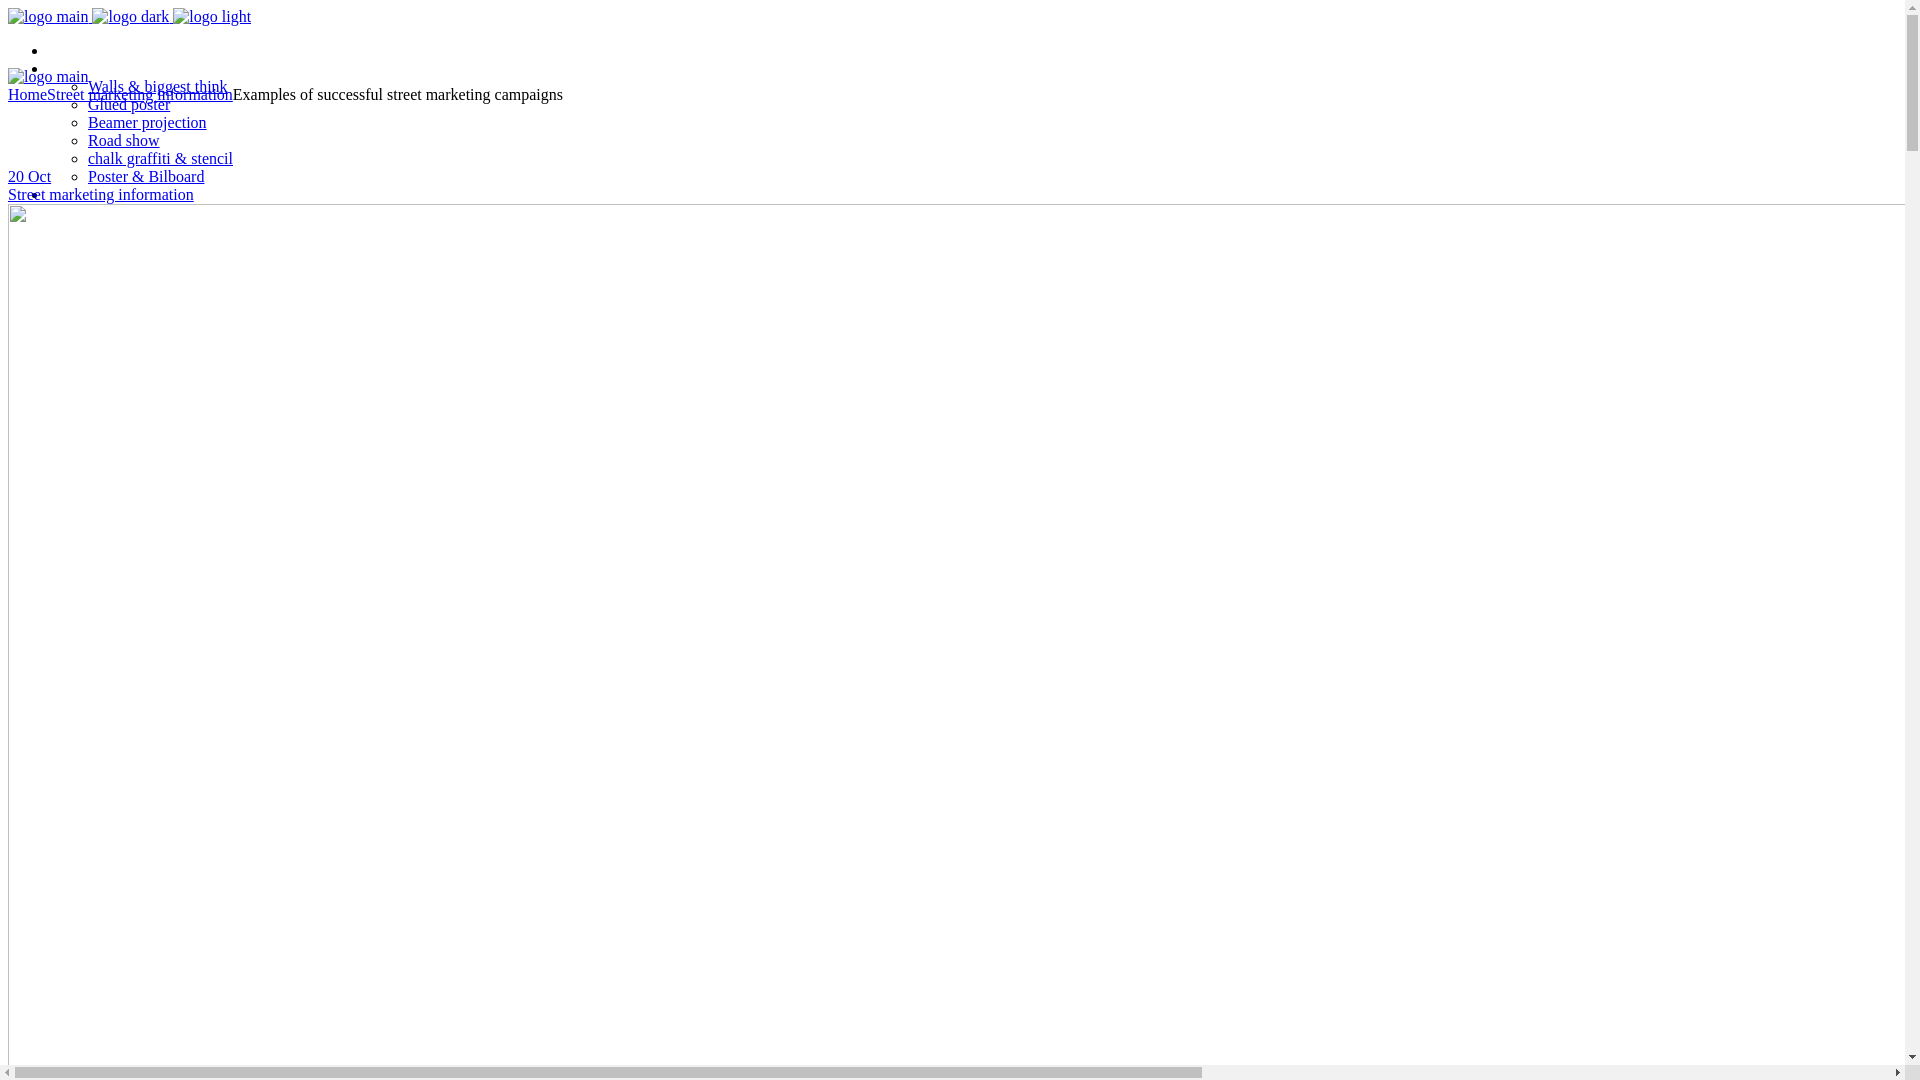  Describe the element at coordinates (160, 158) in the screenshot. I see `chalk graffiti & stencil` at that location.